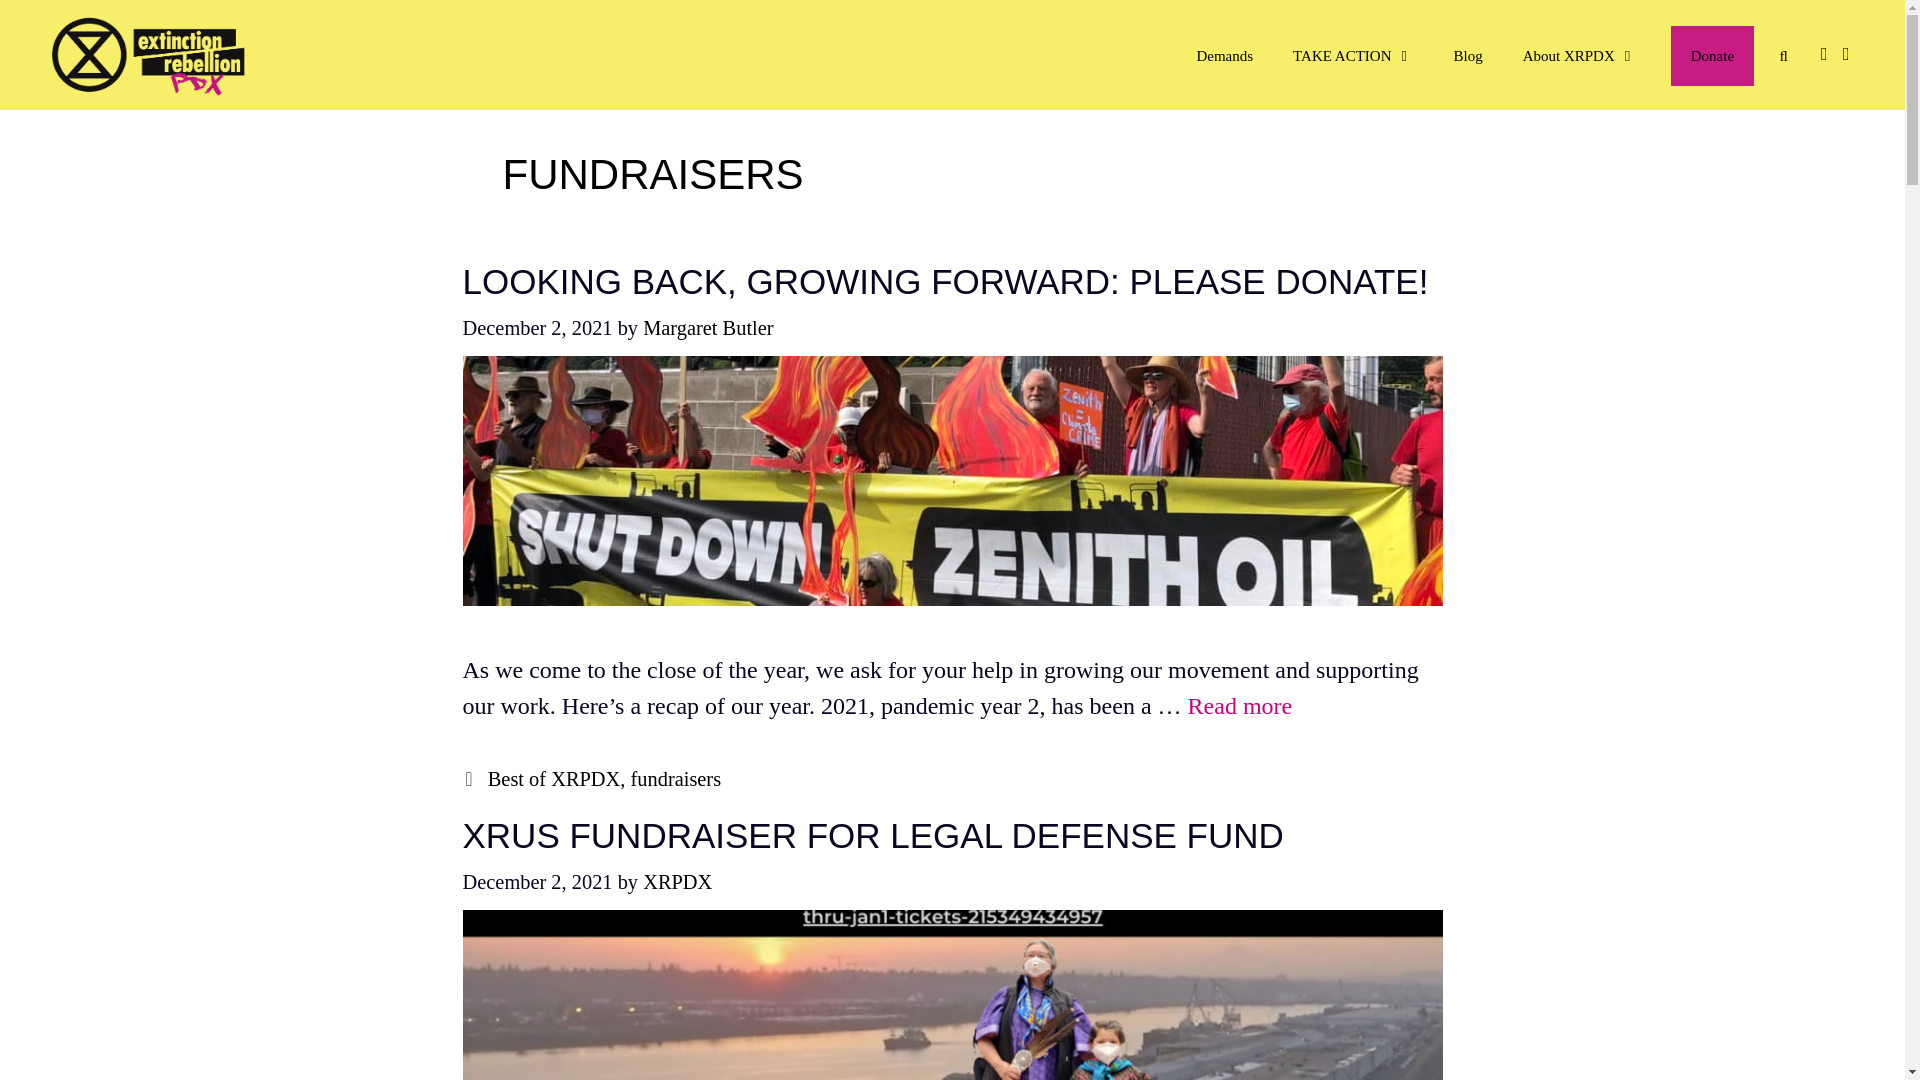  What do you see at coordinates (945, 282) in the screenshot?
I see `LOOKING BACK, GROWING FORWARD: PLEASE DONATE!` at bounding box center [945, 282].